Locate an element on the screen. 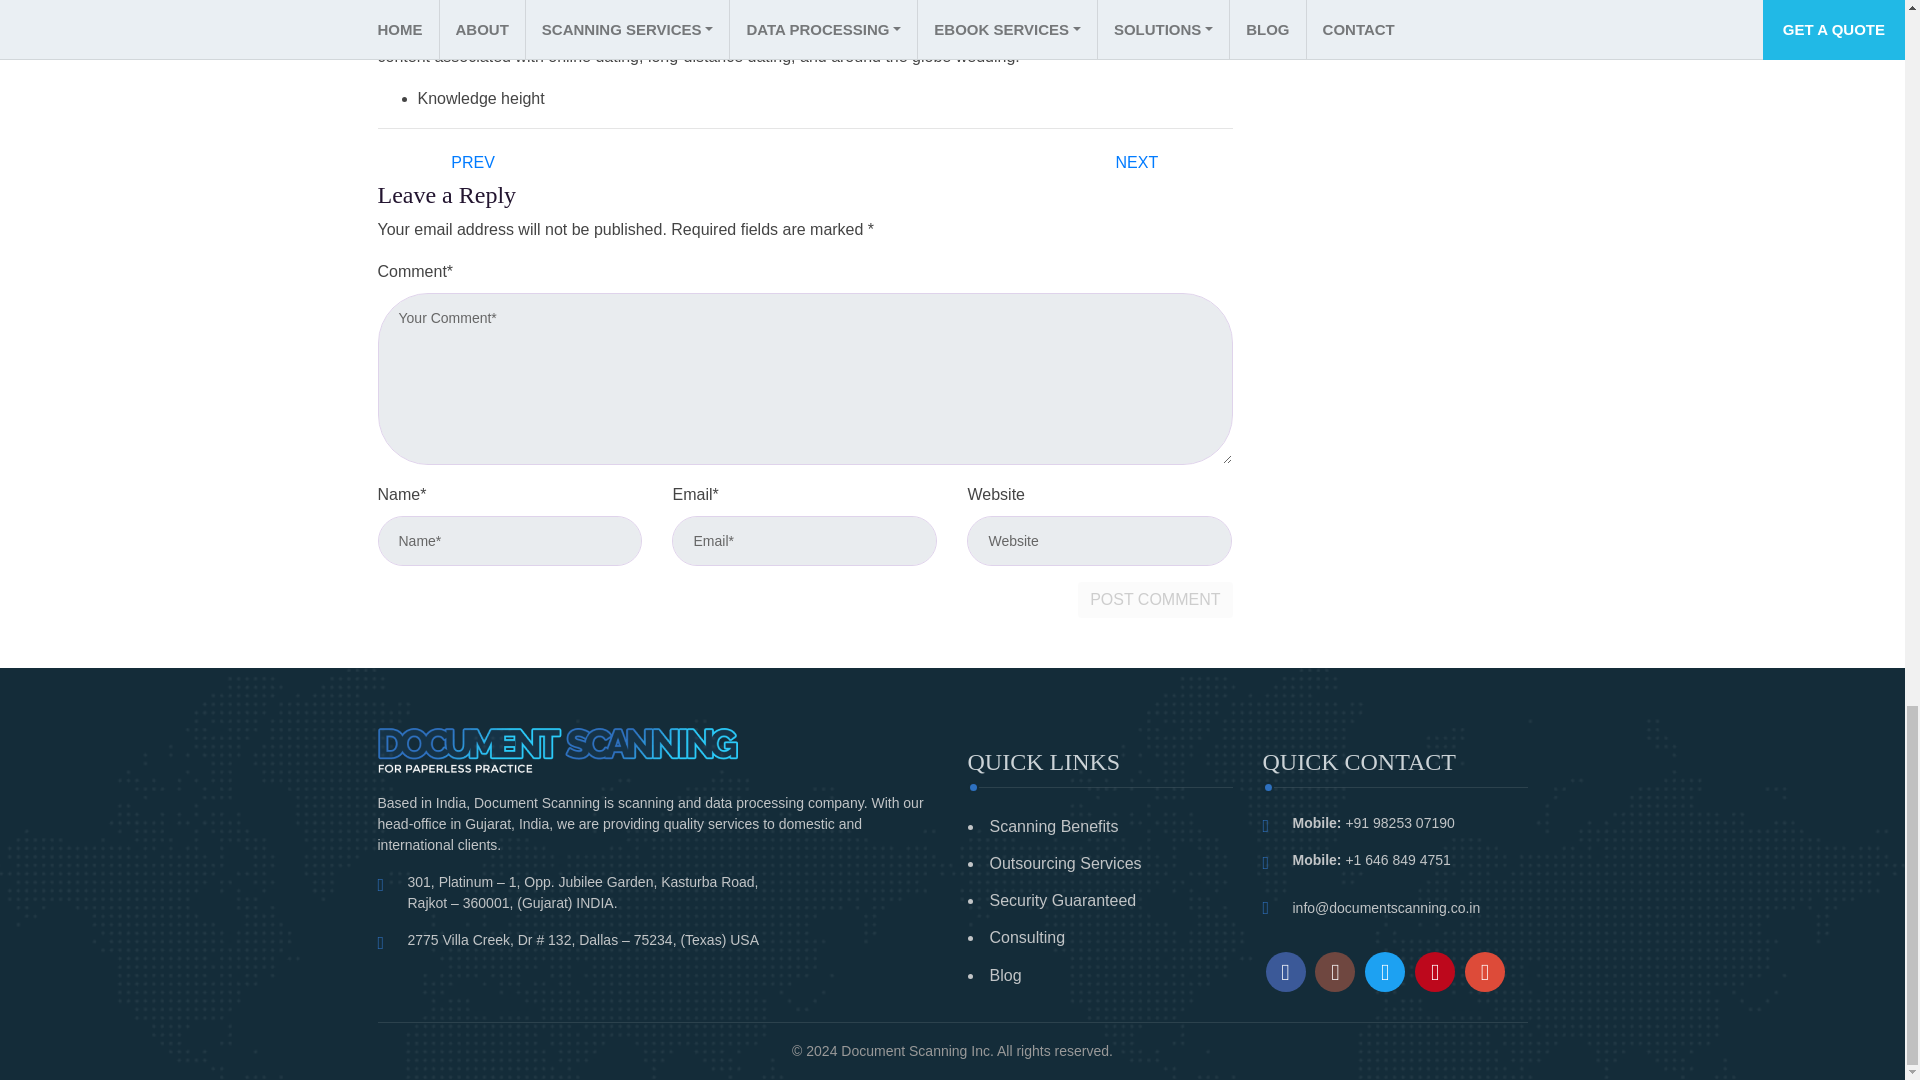  PREV is located at coordinates (472, 161).